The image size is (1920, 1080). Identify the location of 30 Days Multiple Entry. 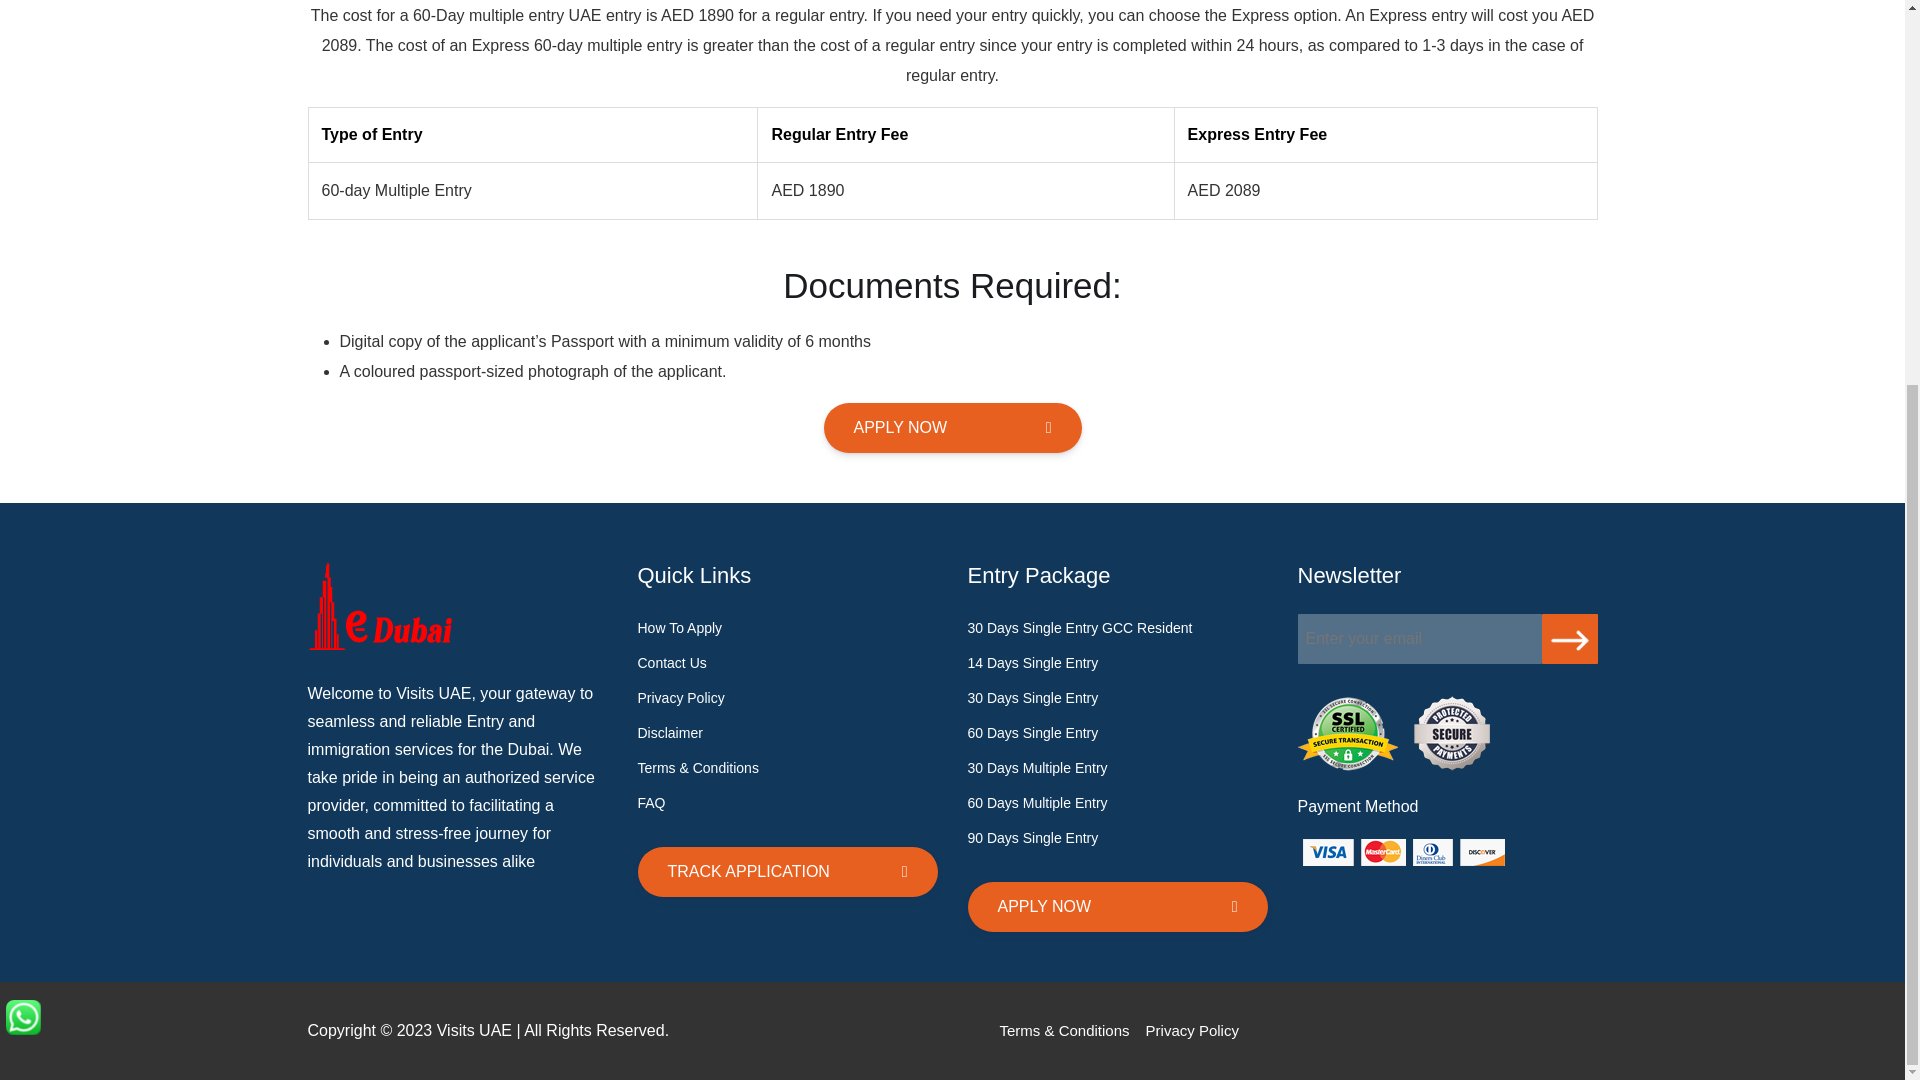
(1037, 768).